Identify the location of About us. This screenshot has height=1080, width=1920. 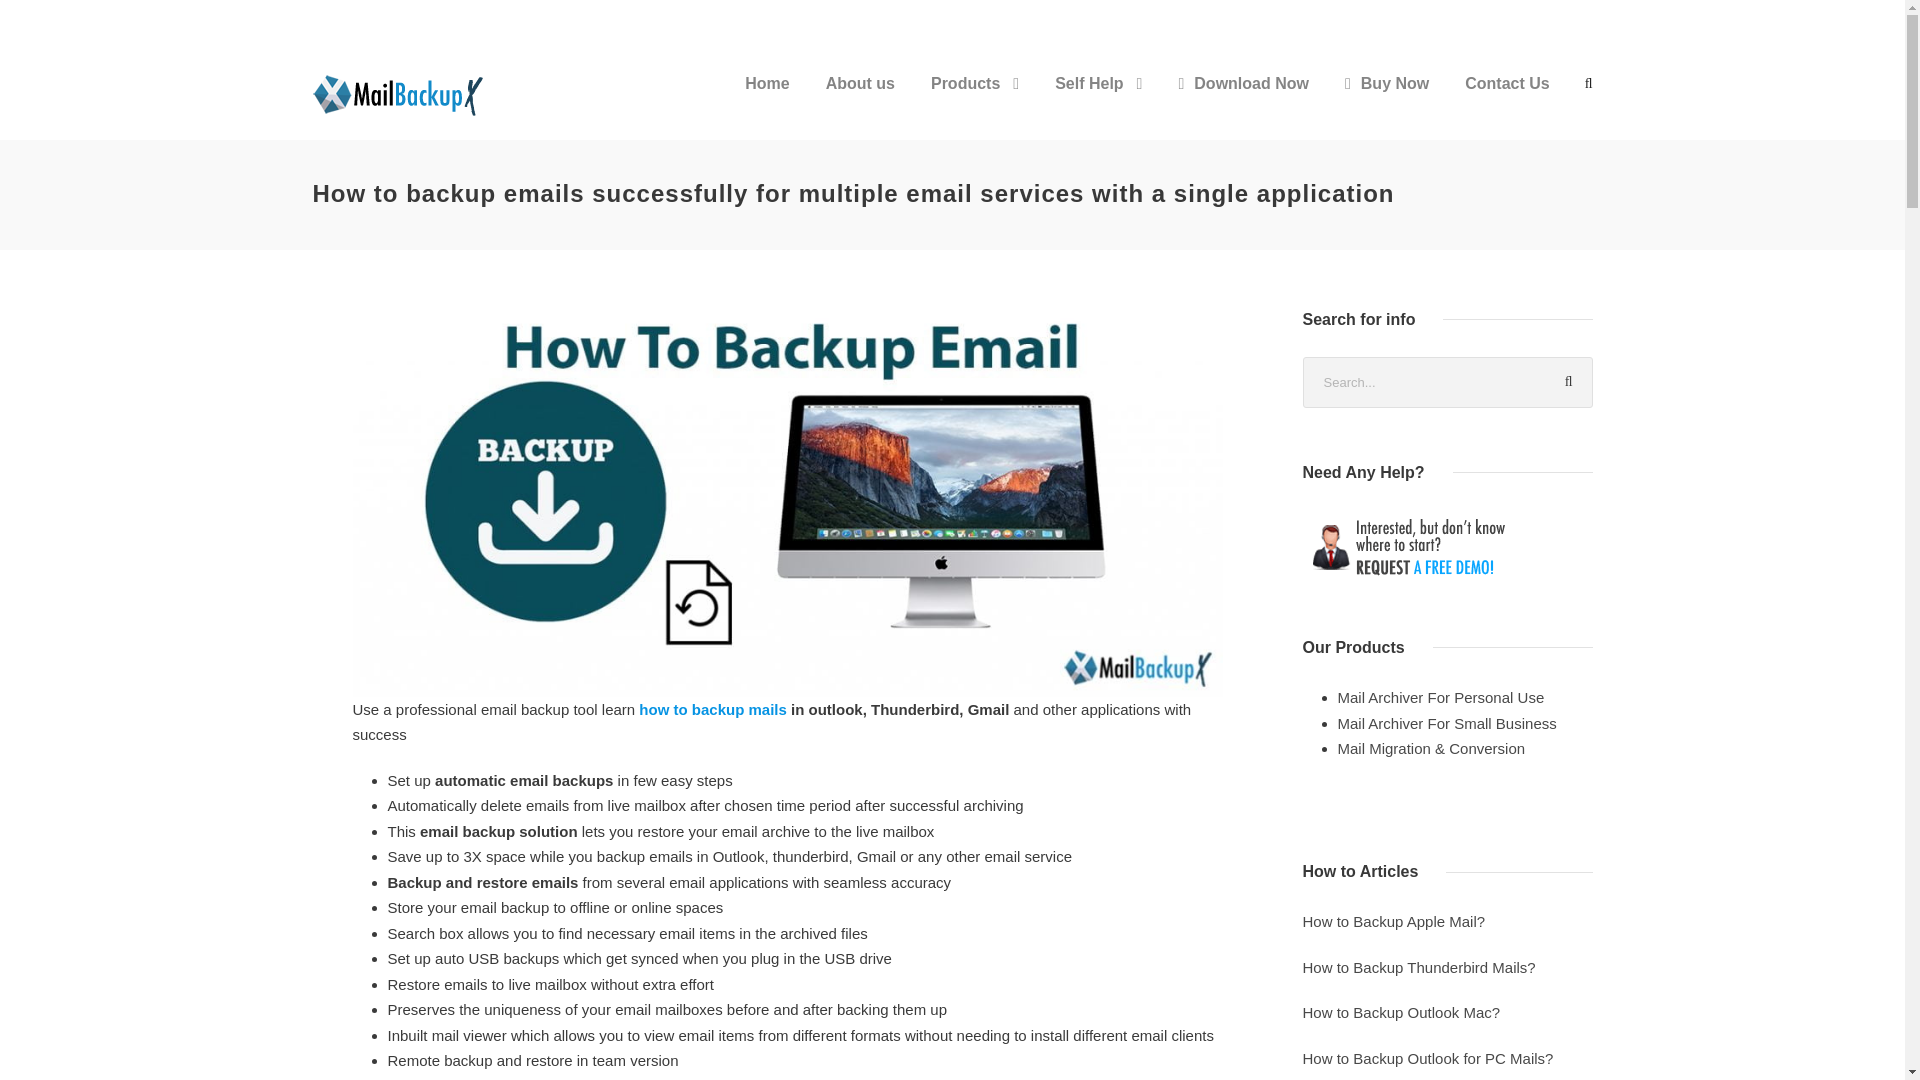
(860, 100).